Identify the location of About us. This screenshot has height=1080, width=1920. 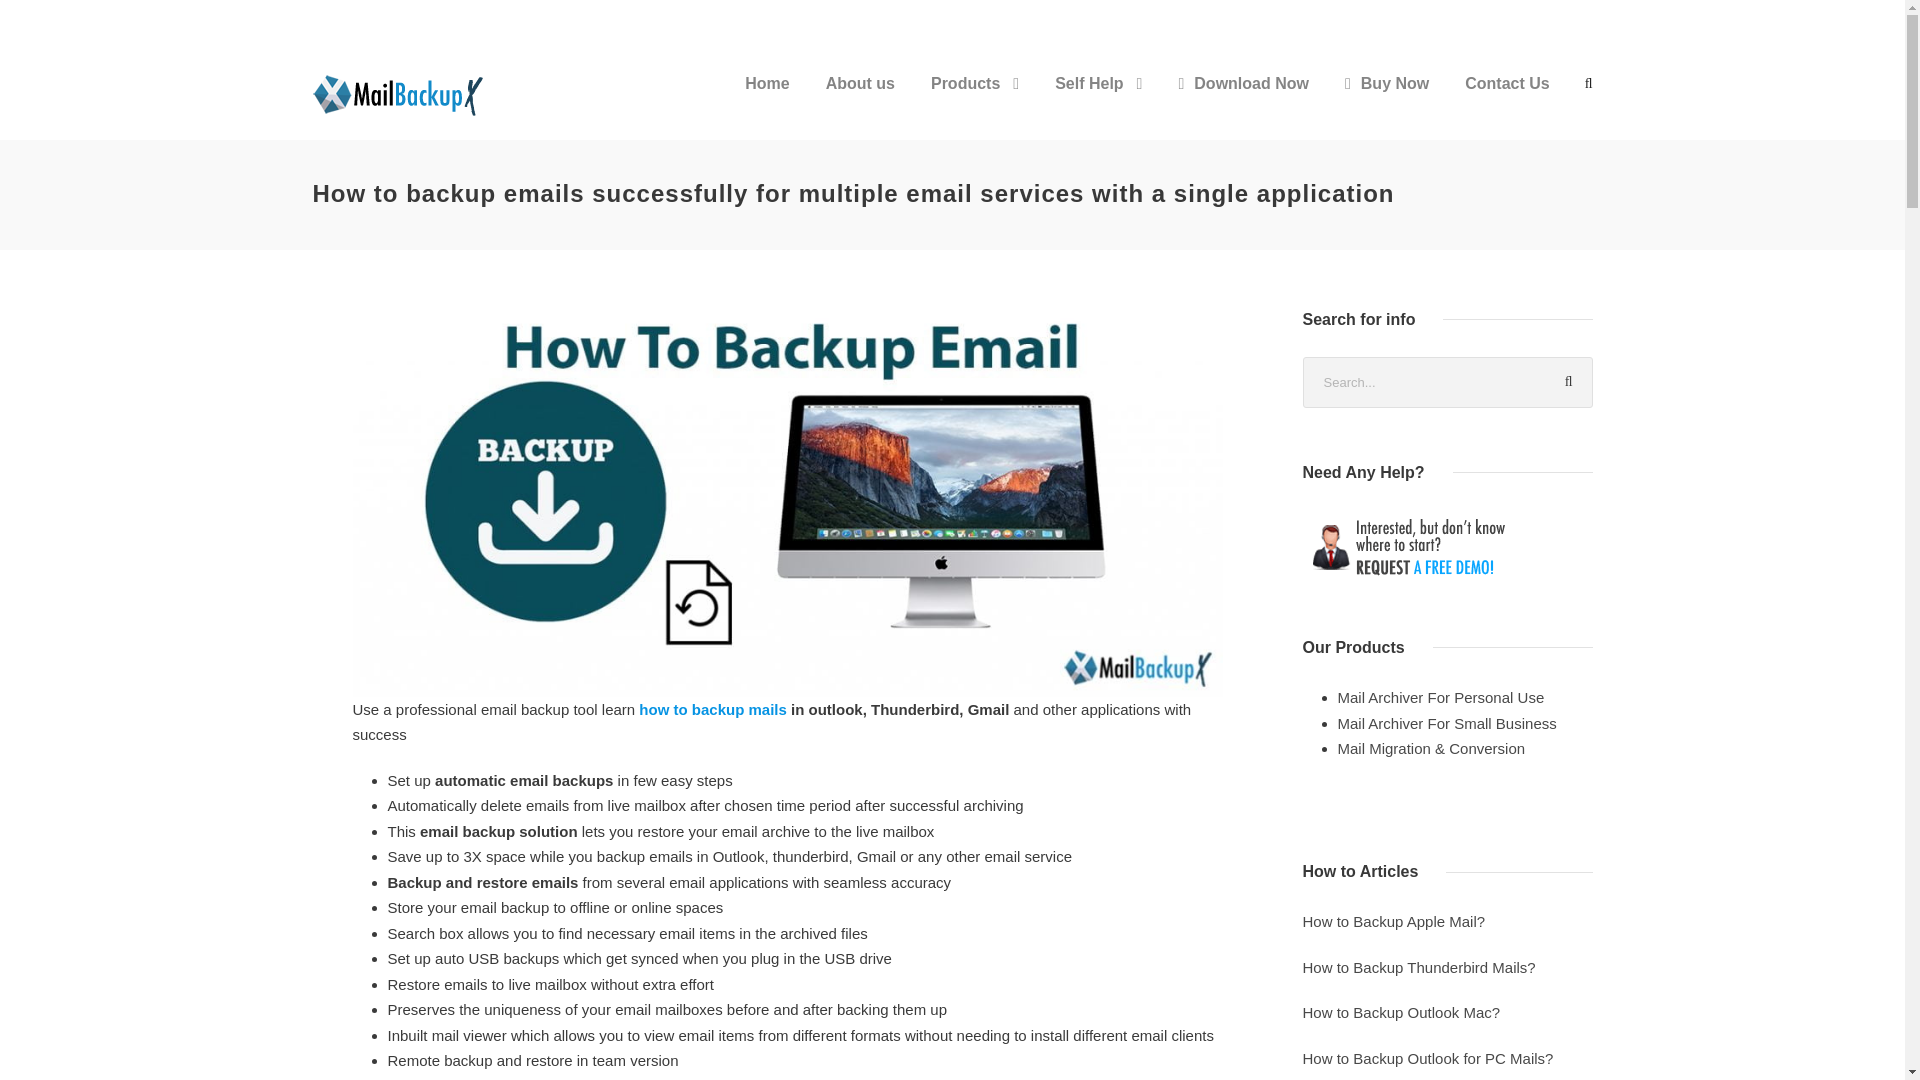
(860, 100).